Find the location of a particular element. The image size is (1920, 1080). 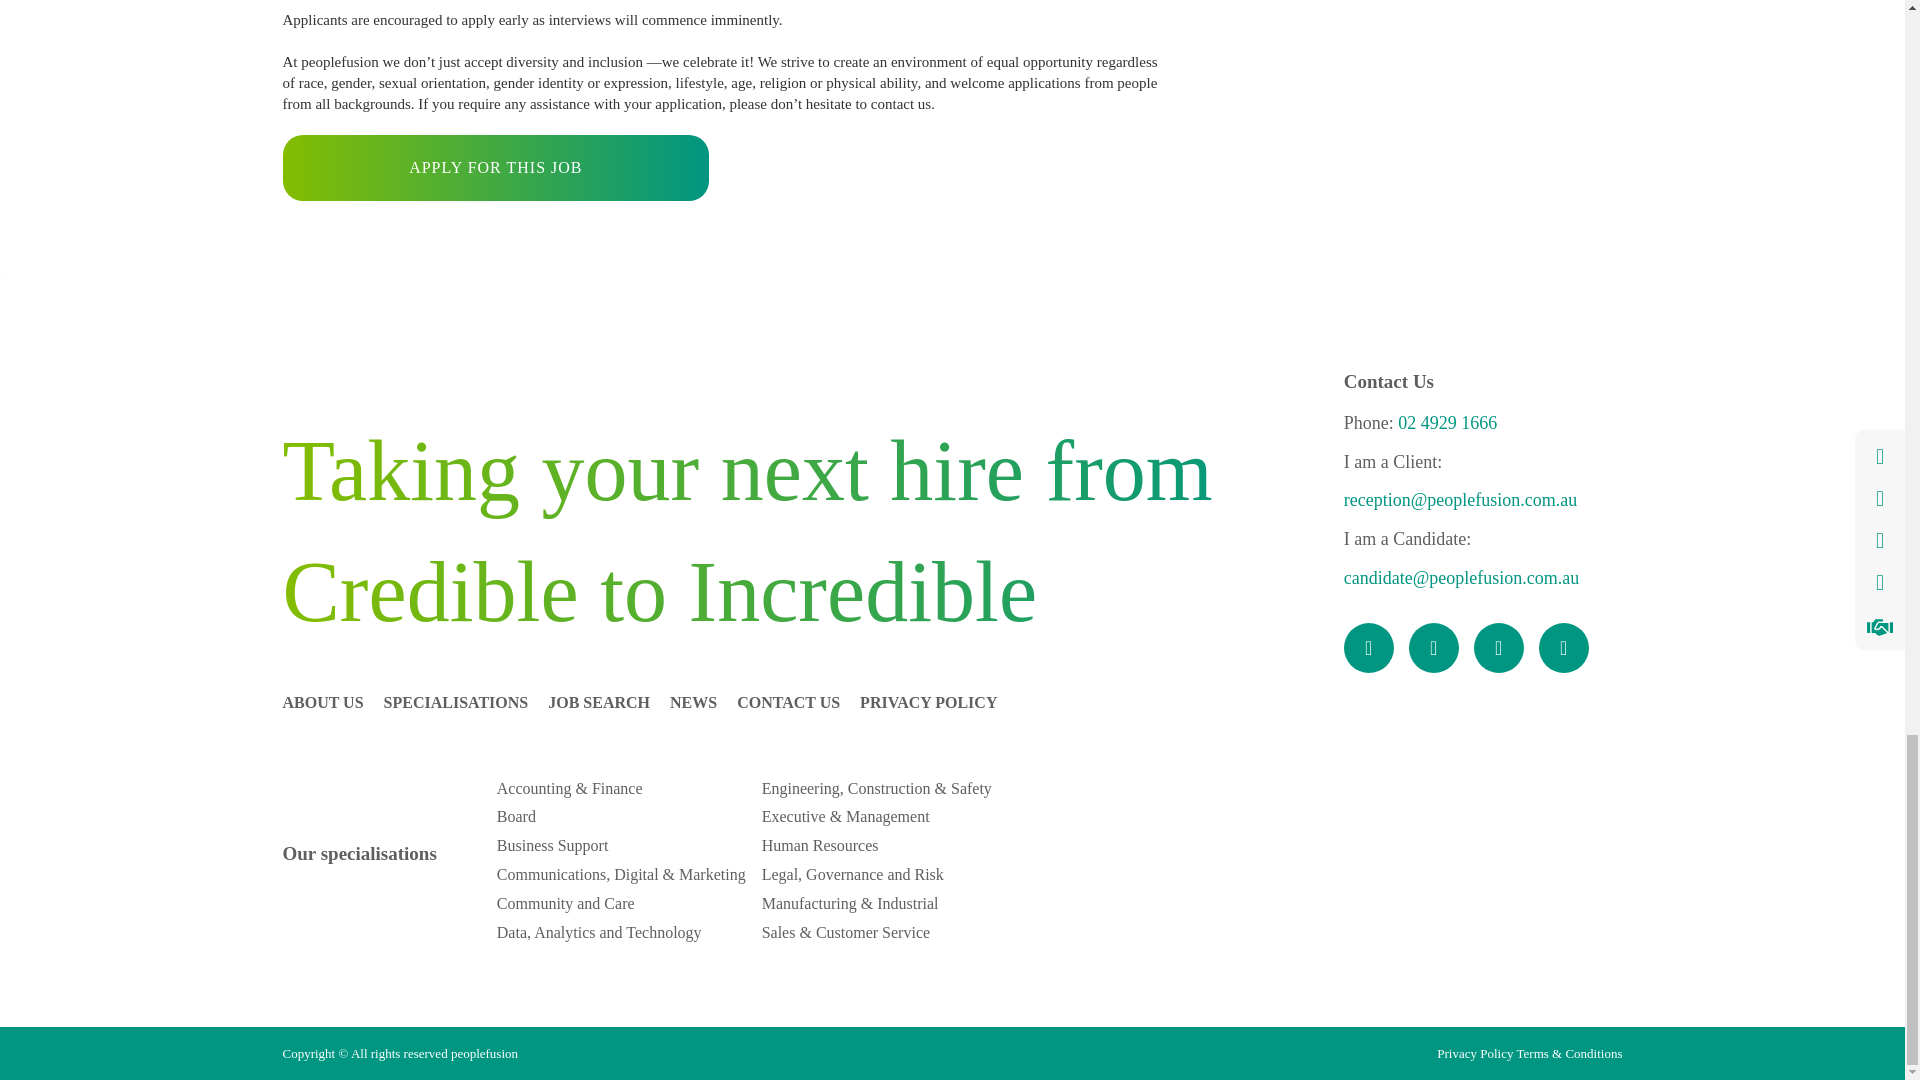

Instagram is located at coordinates (1434, 648).